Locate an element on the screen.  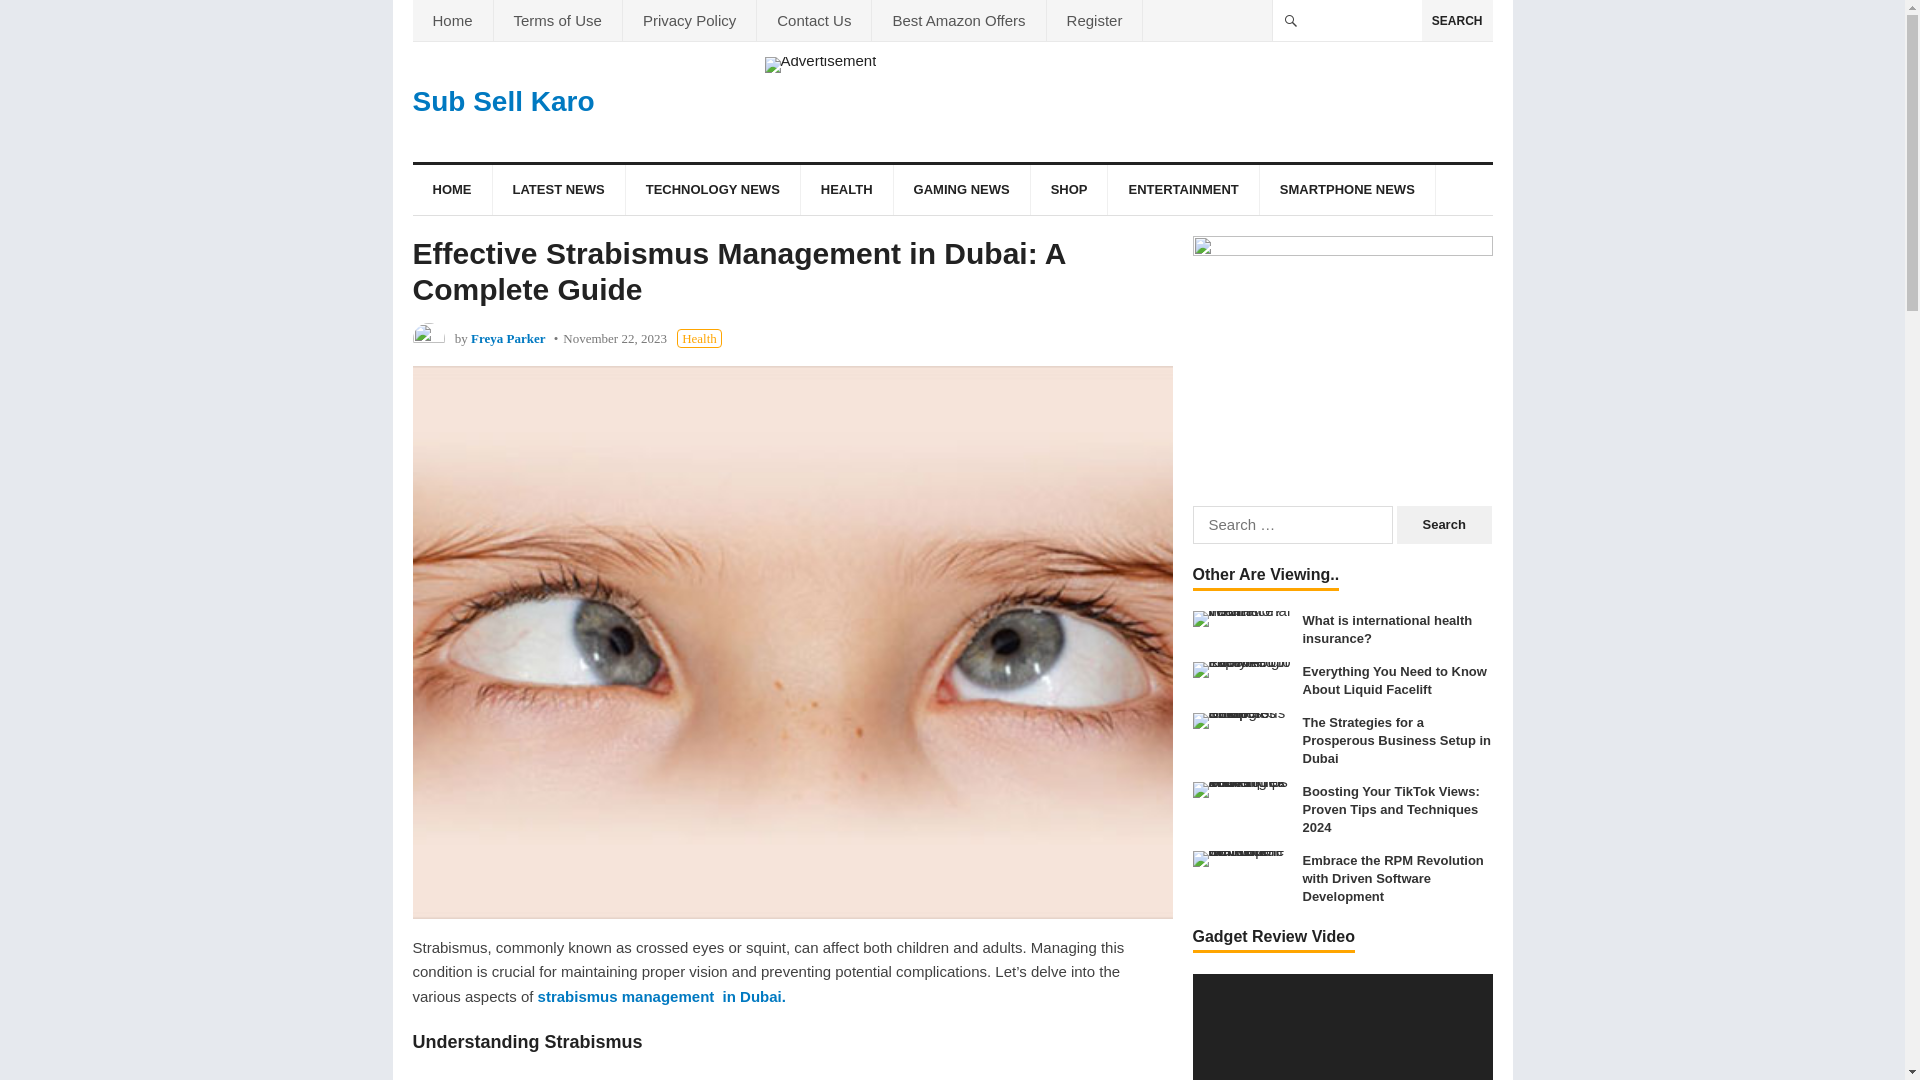
TECHNOLOGY NEWS is located at coordinates (712, 190).